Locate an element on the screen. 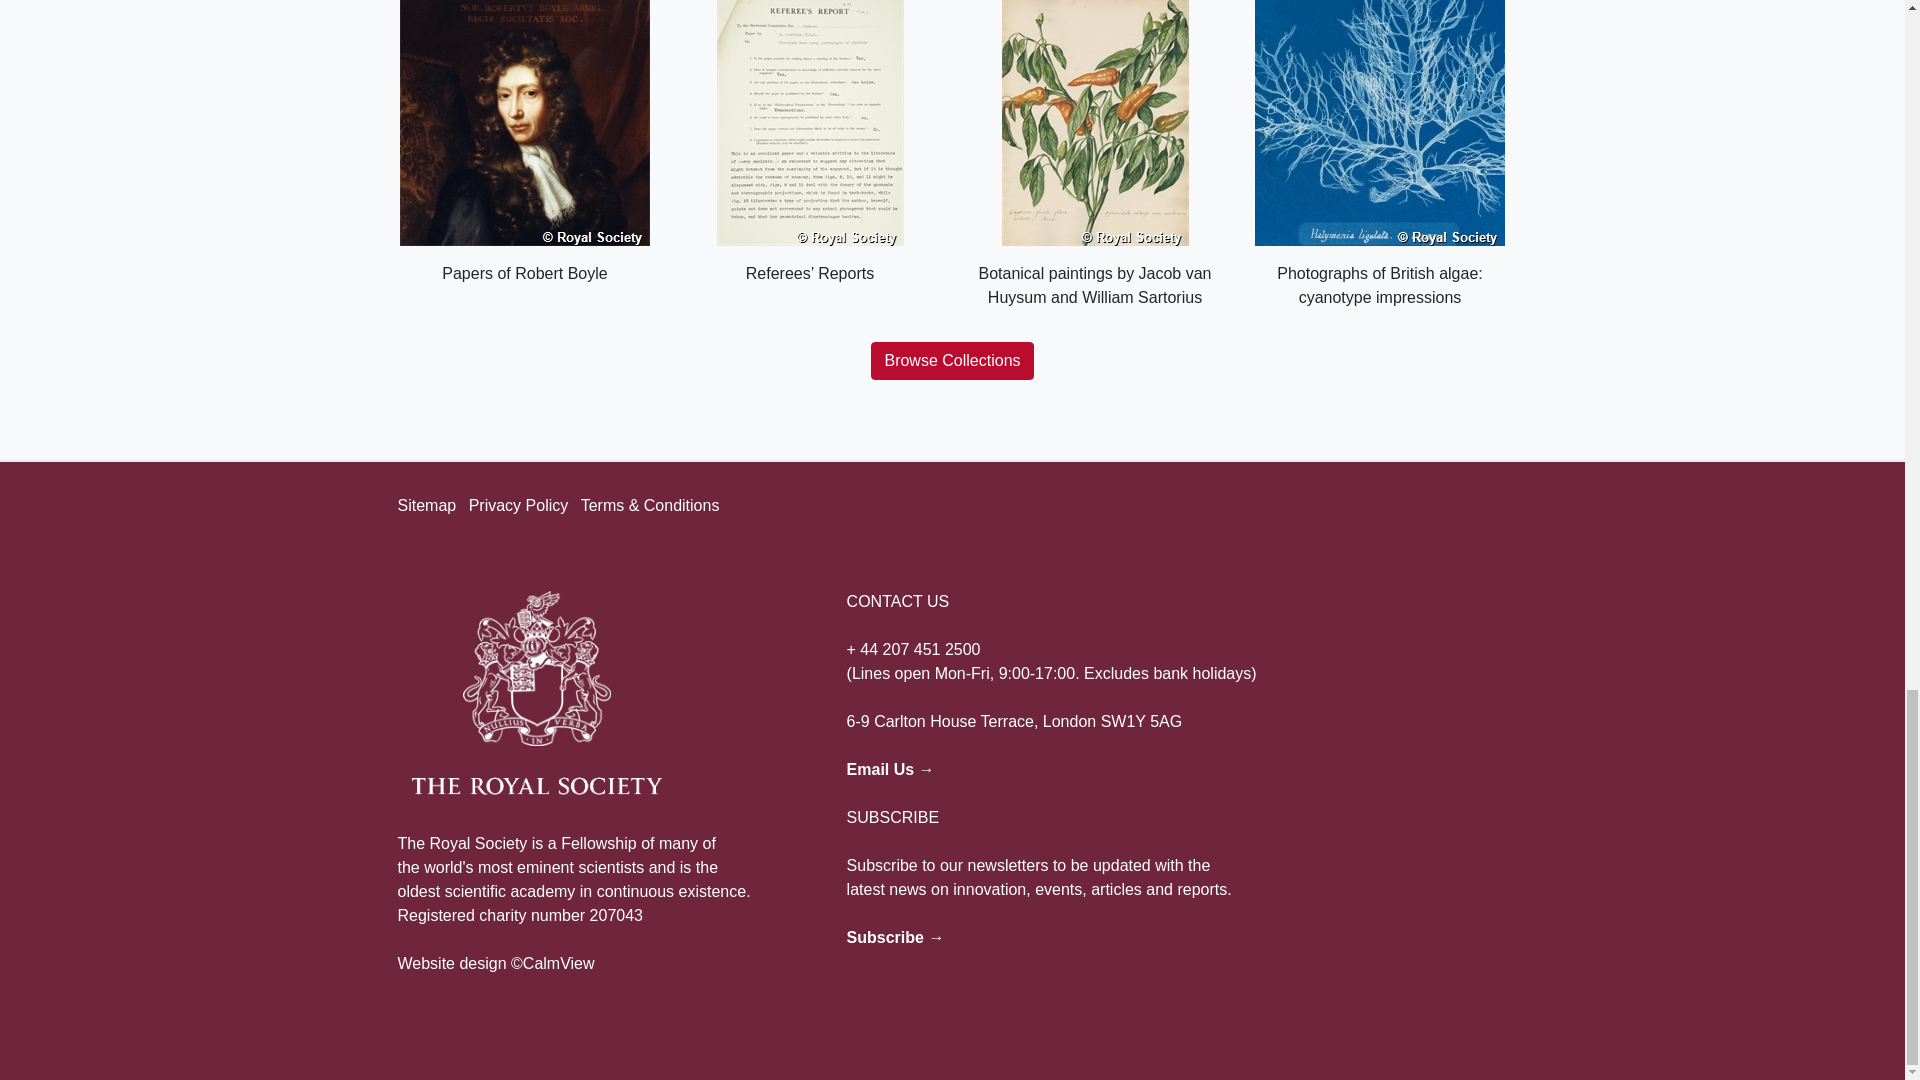  Sitemap is located at coordinates (426, 505).